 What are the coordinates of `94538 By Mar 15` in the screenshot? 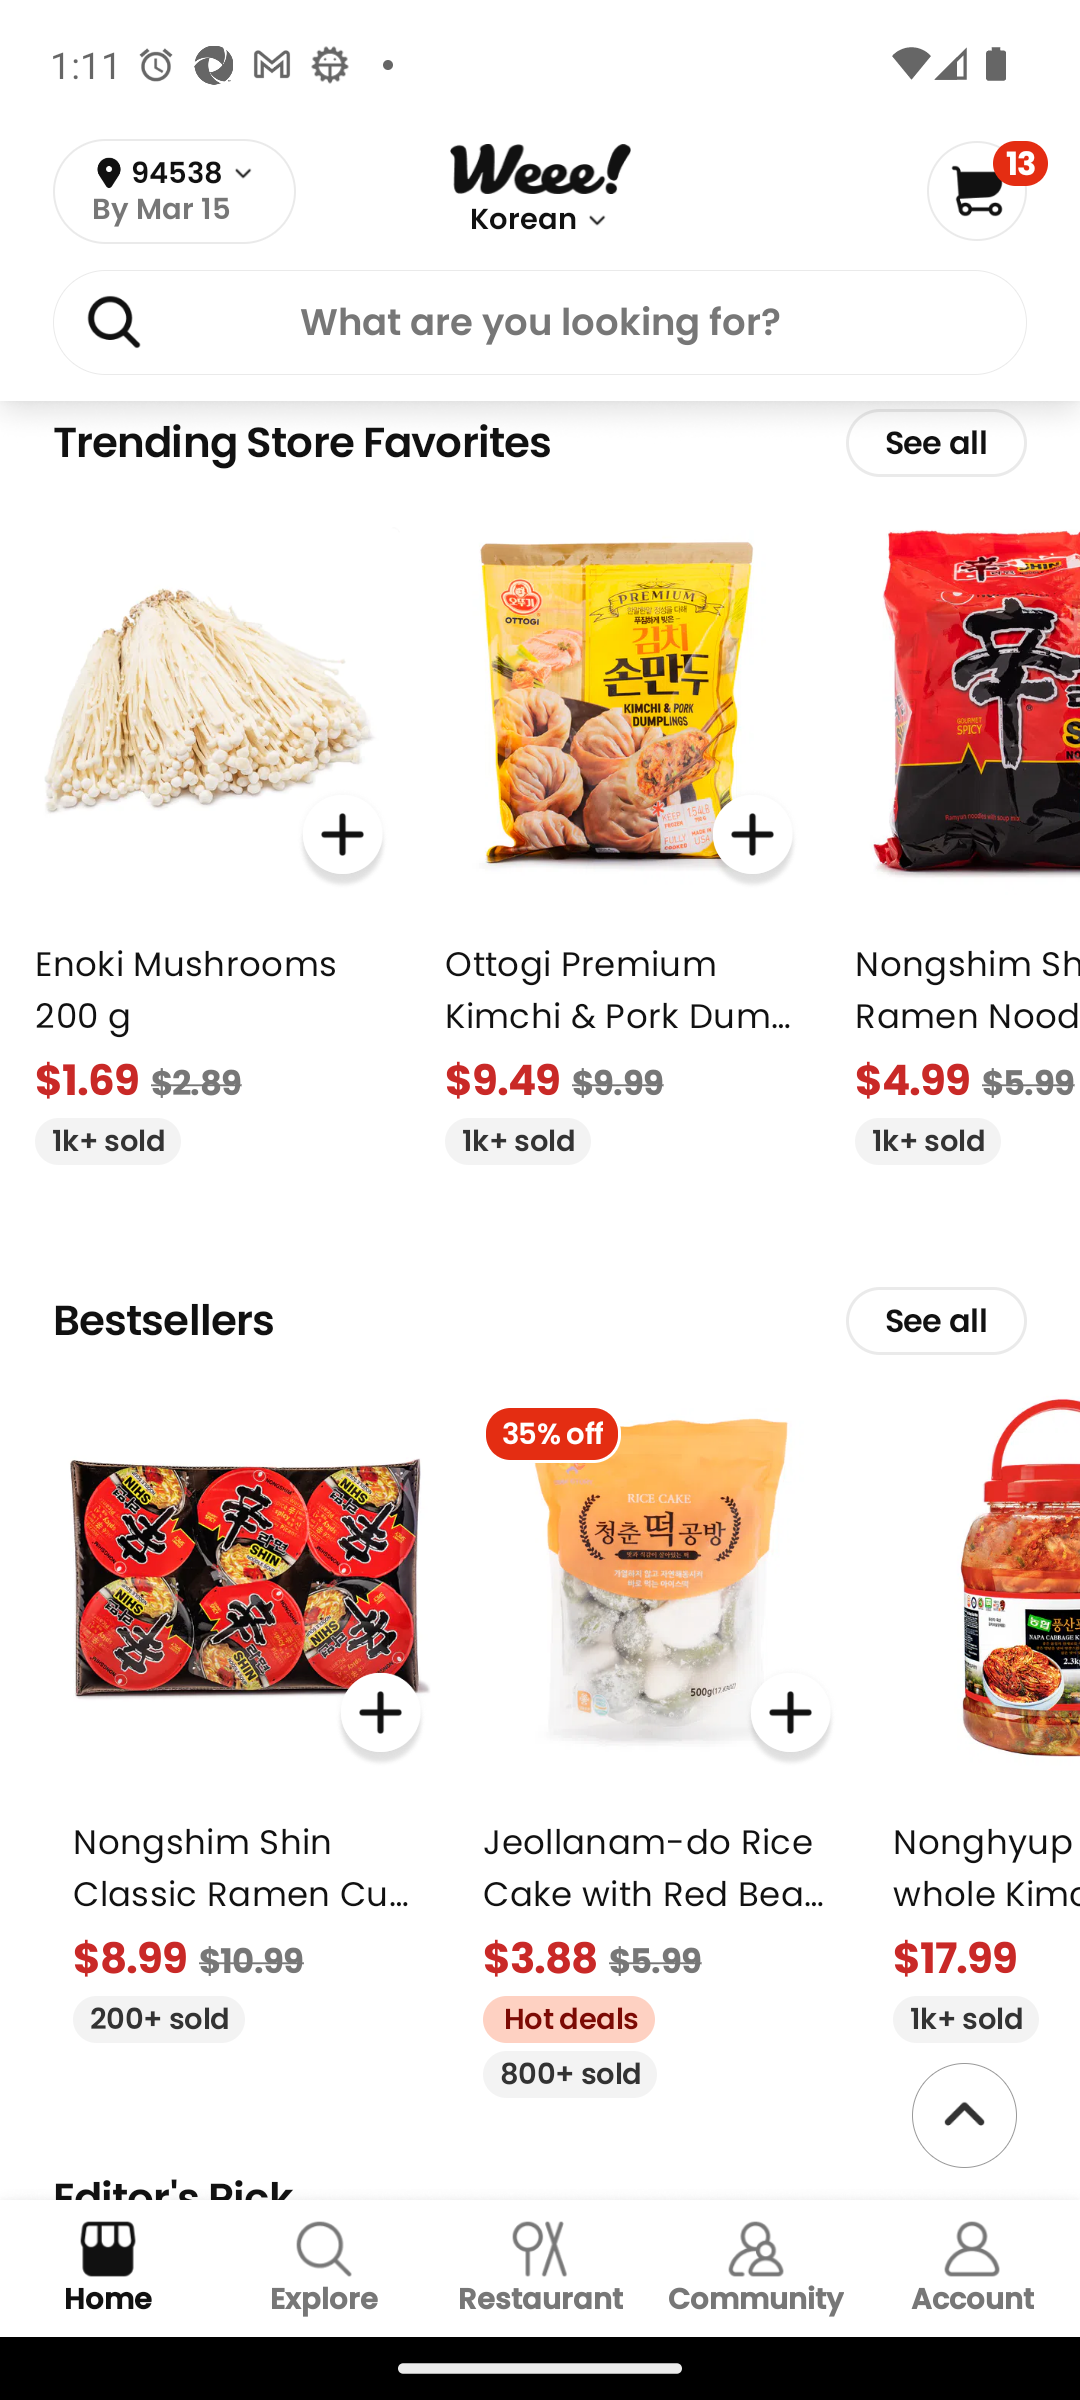 It's located at (174, 192).